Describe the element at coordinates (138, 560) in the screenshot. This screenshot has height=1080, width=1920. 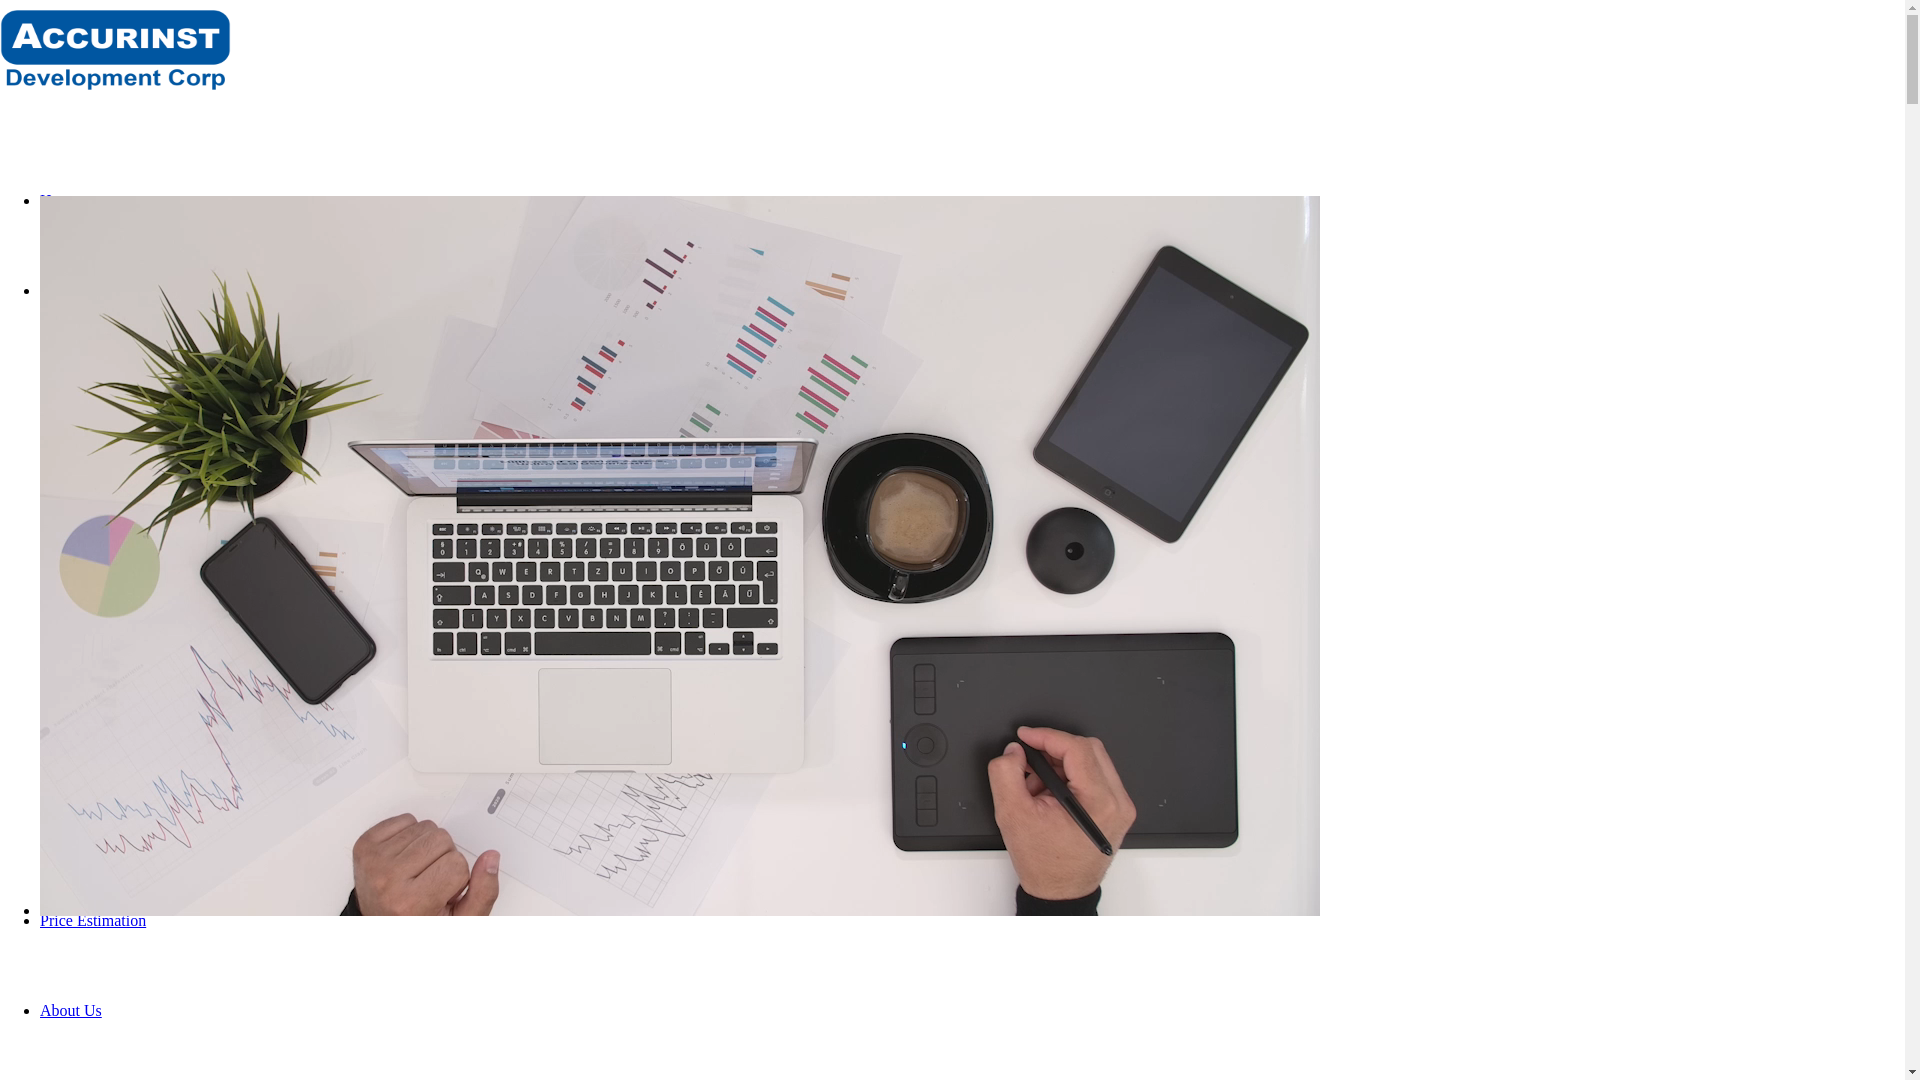
I see `Digital Marketing` at that location.